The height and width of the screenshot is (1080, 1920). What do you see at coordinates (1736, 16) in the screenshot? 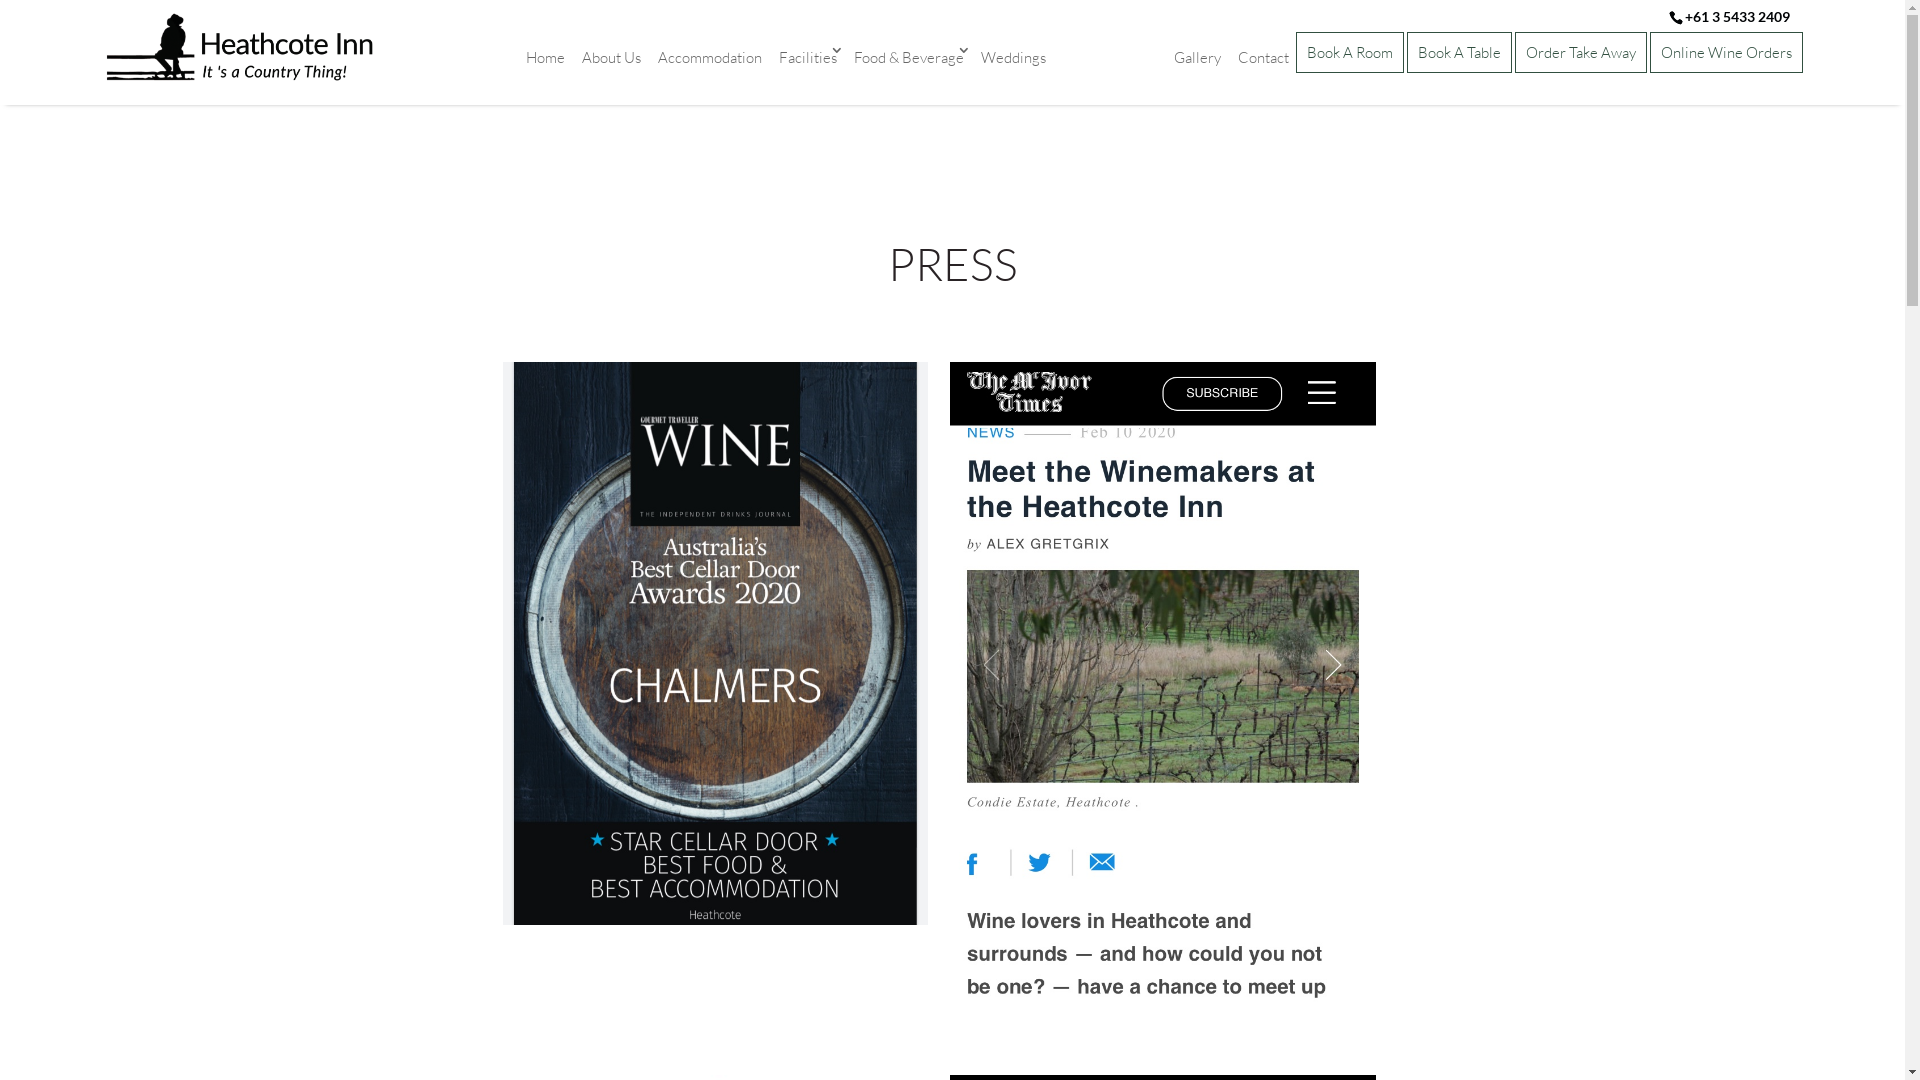
I see `+61 3 5433 2409` at bounding box center [1736, 16].